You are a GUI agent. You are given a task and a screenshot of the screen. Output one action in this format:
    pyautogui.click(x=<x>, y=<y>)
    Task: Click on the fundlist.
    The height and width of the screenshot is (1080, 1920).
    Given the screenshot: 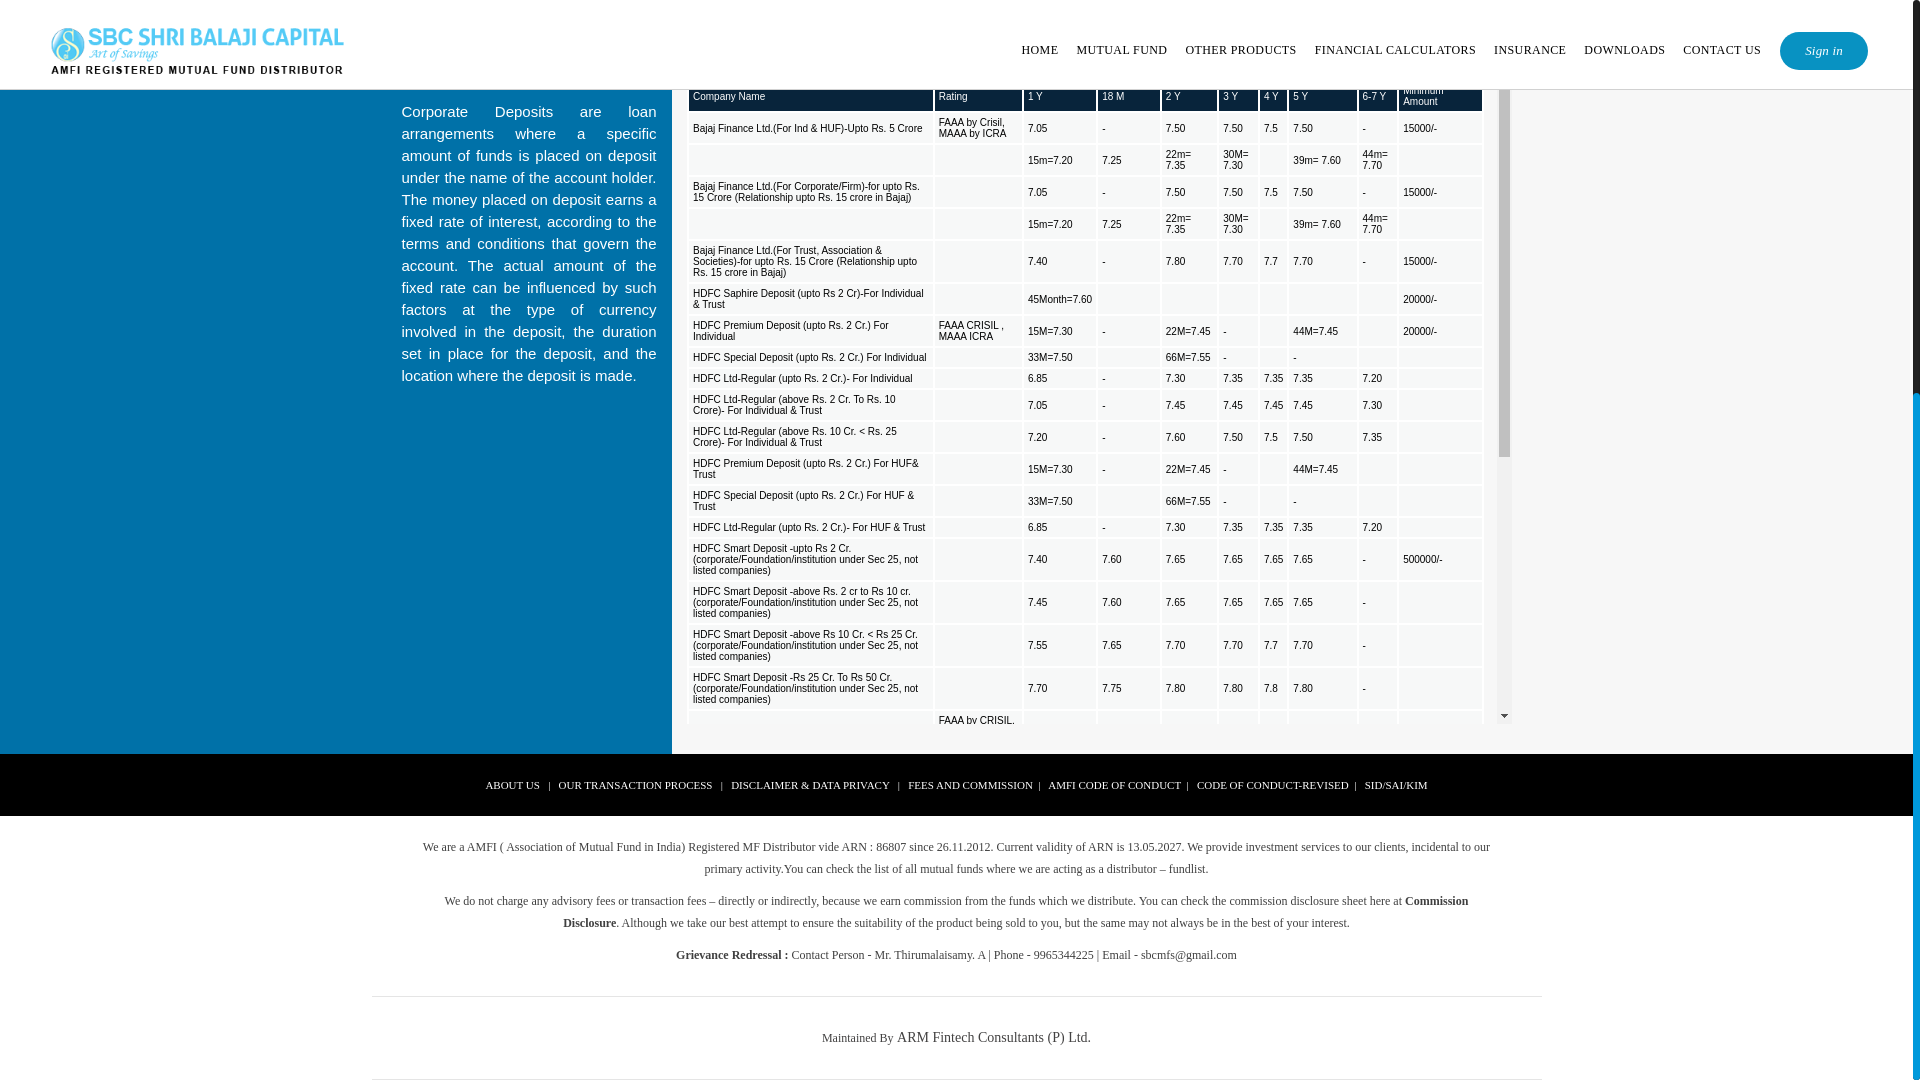 What is the action you would take?
    pyautogui.click(x=1189, y=868)
    